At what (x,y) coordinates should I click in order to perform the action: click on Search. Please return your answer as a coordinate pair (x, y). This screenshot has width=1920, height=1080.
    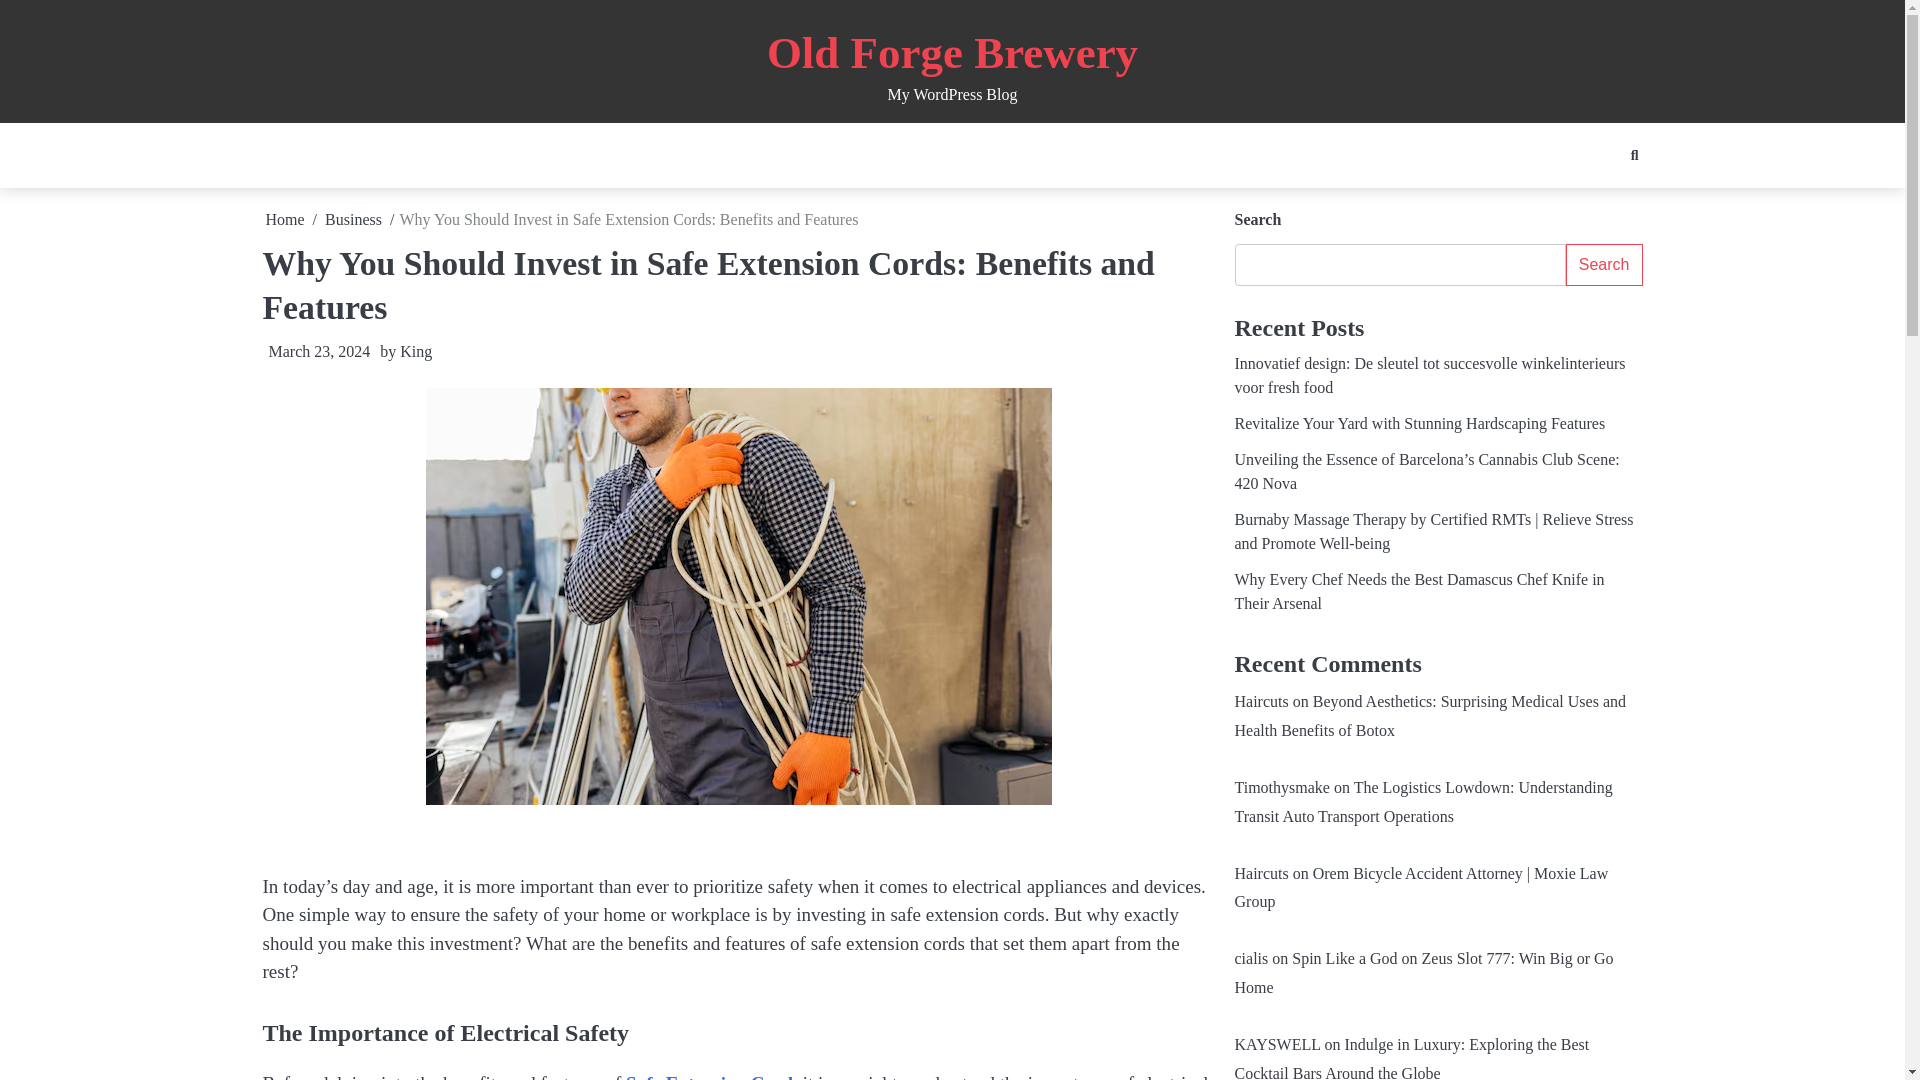
    Looking at the image, I should click on (1597, 198).